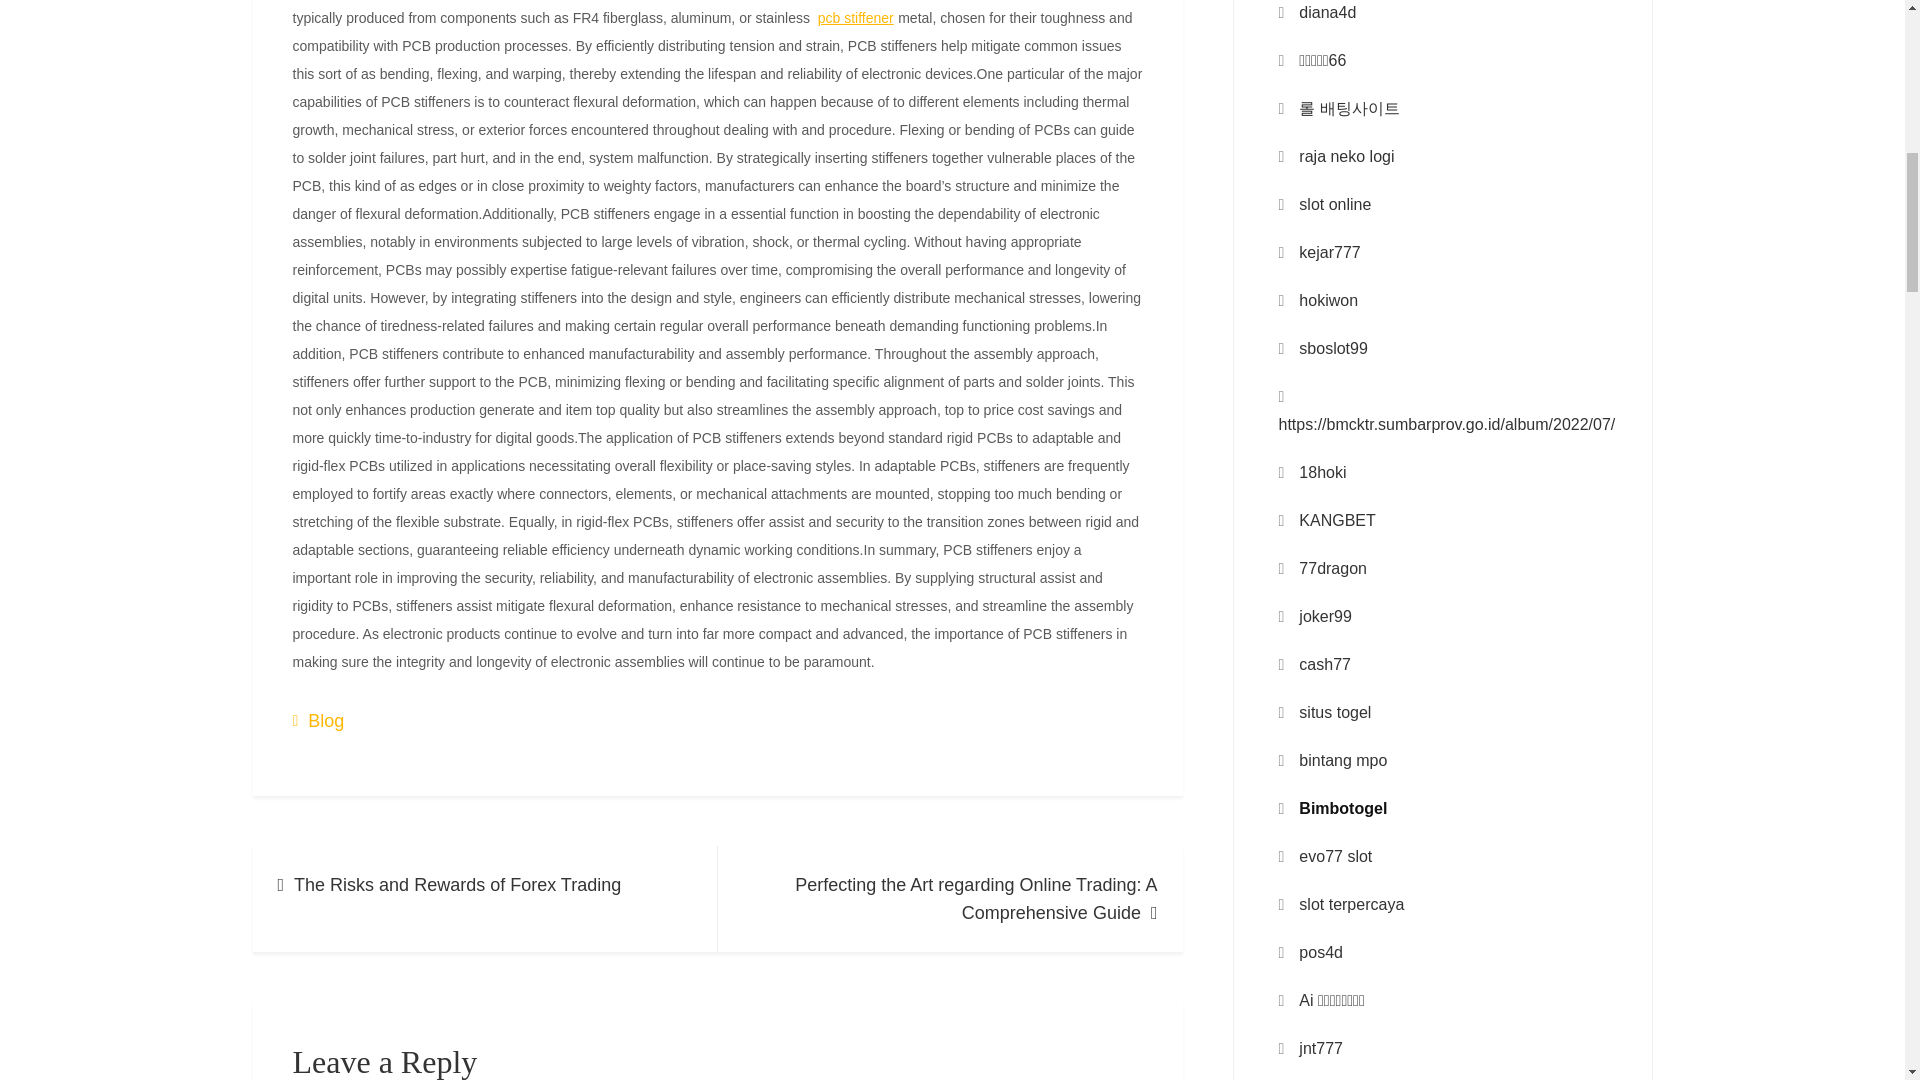  Describe the element at coordinates (1351, 905) in the screenshot. I see `slot terpercaya` at that location.